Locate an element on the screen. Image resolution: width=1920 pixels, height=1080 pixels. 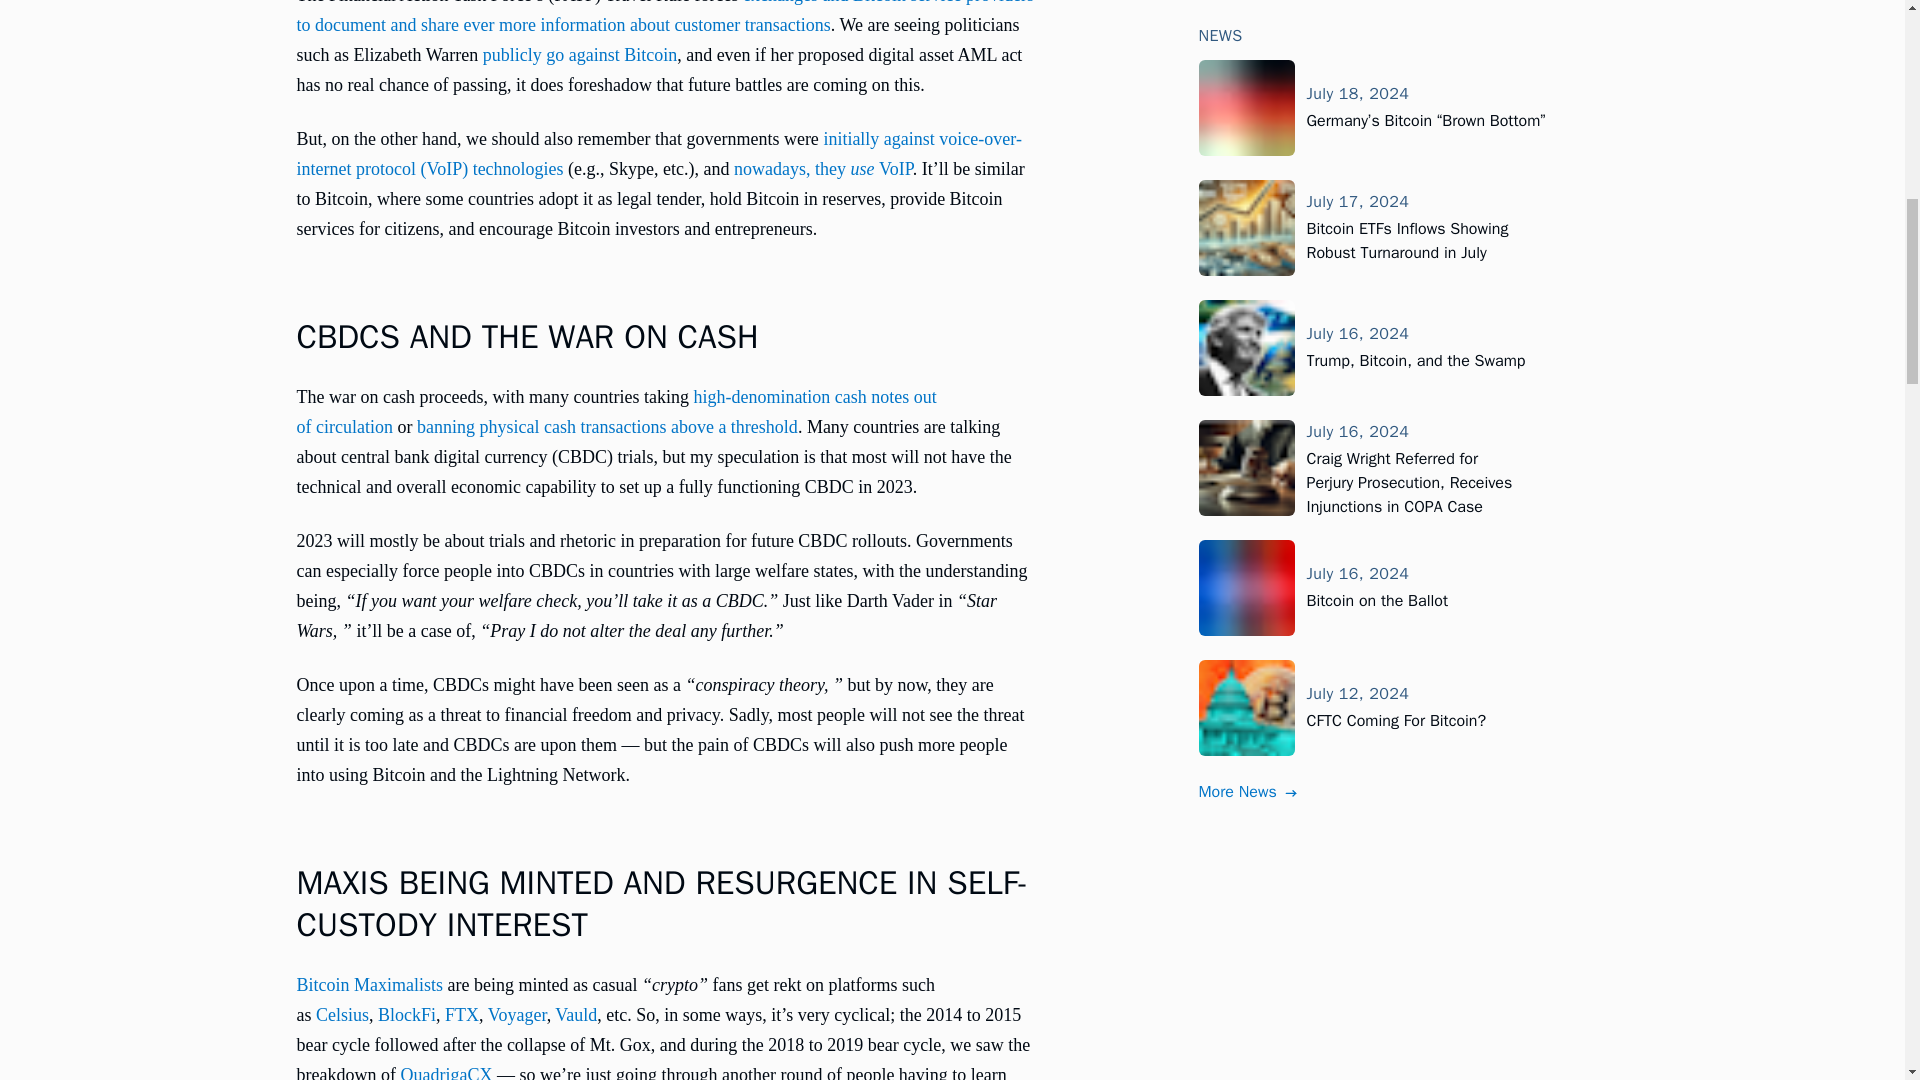
Bitcoin Maximalists is located at coordinates (369, 984).